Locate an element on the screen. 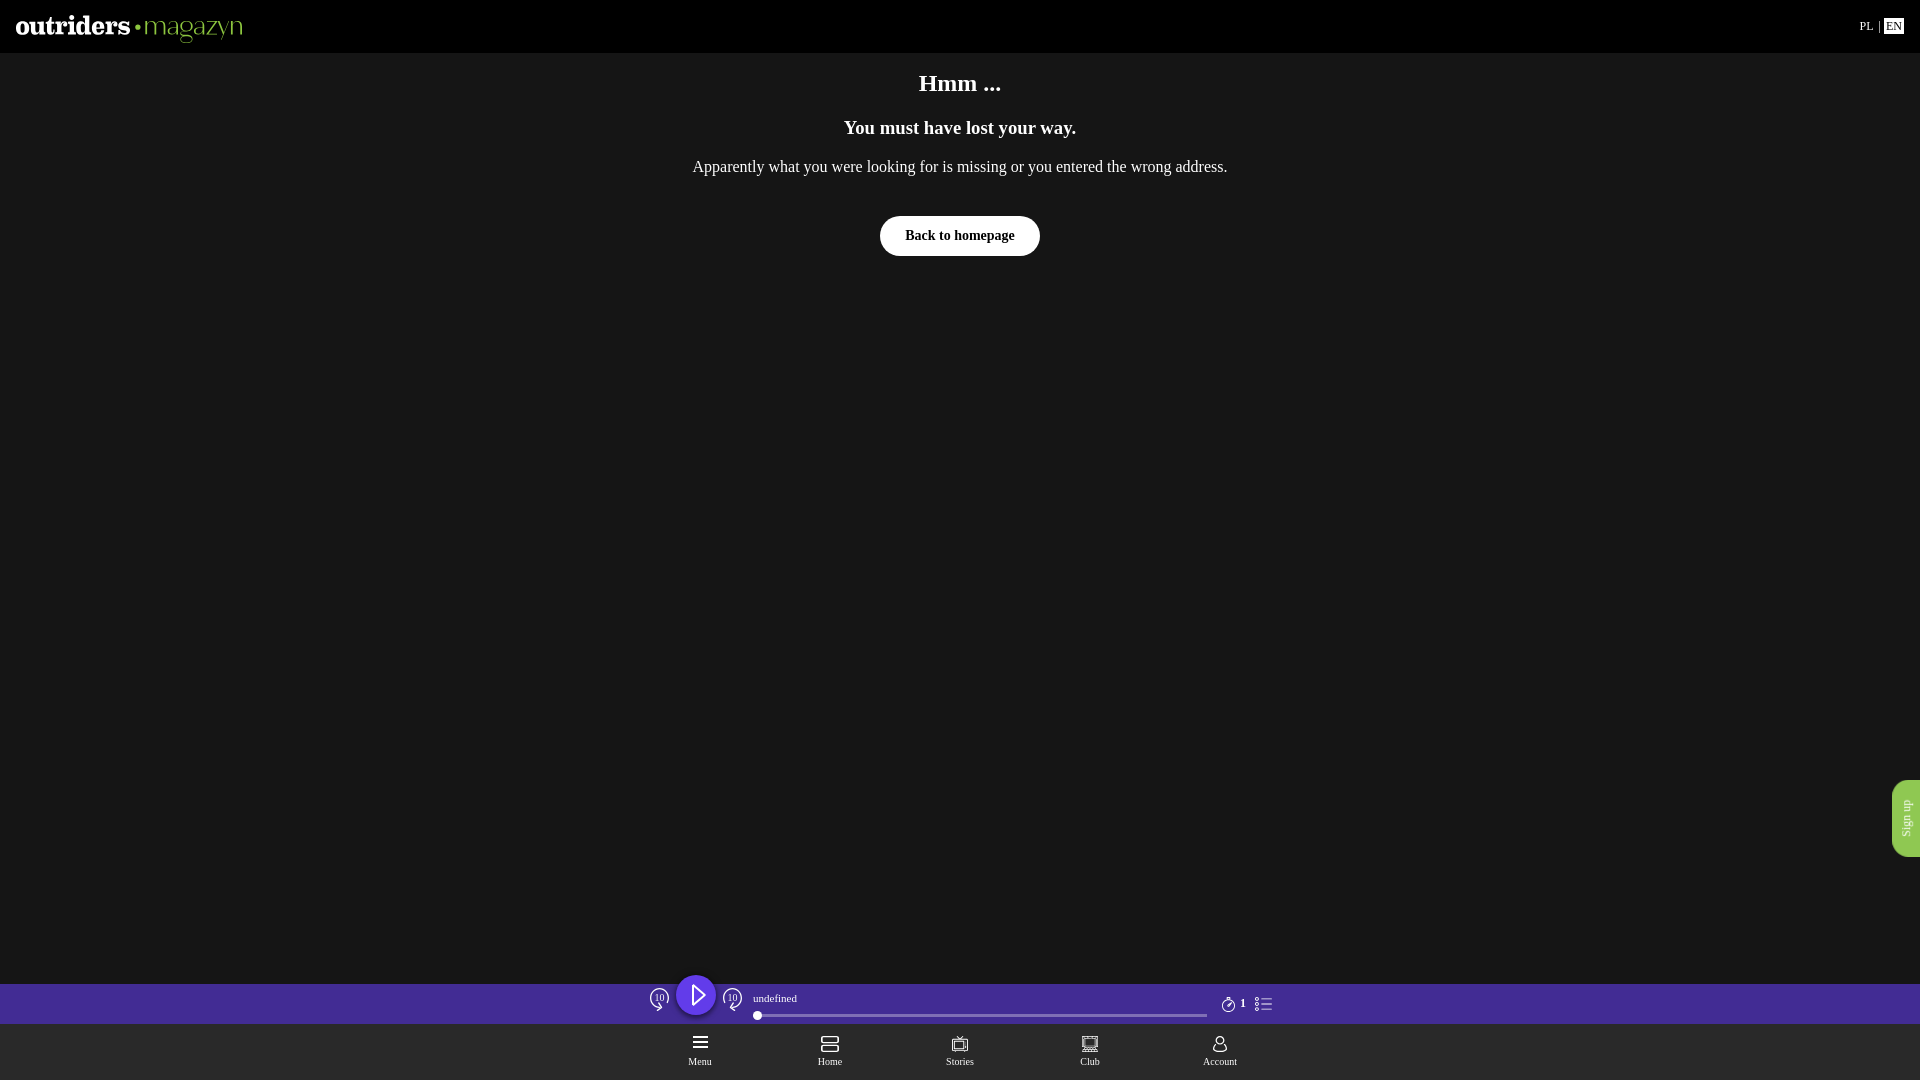  PL is located at coordinates (1866, 26).